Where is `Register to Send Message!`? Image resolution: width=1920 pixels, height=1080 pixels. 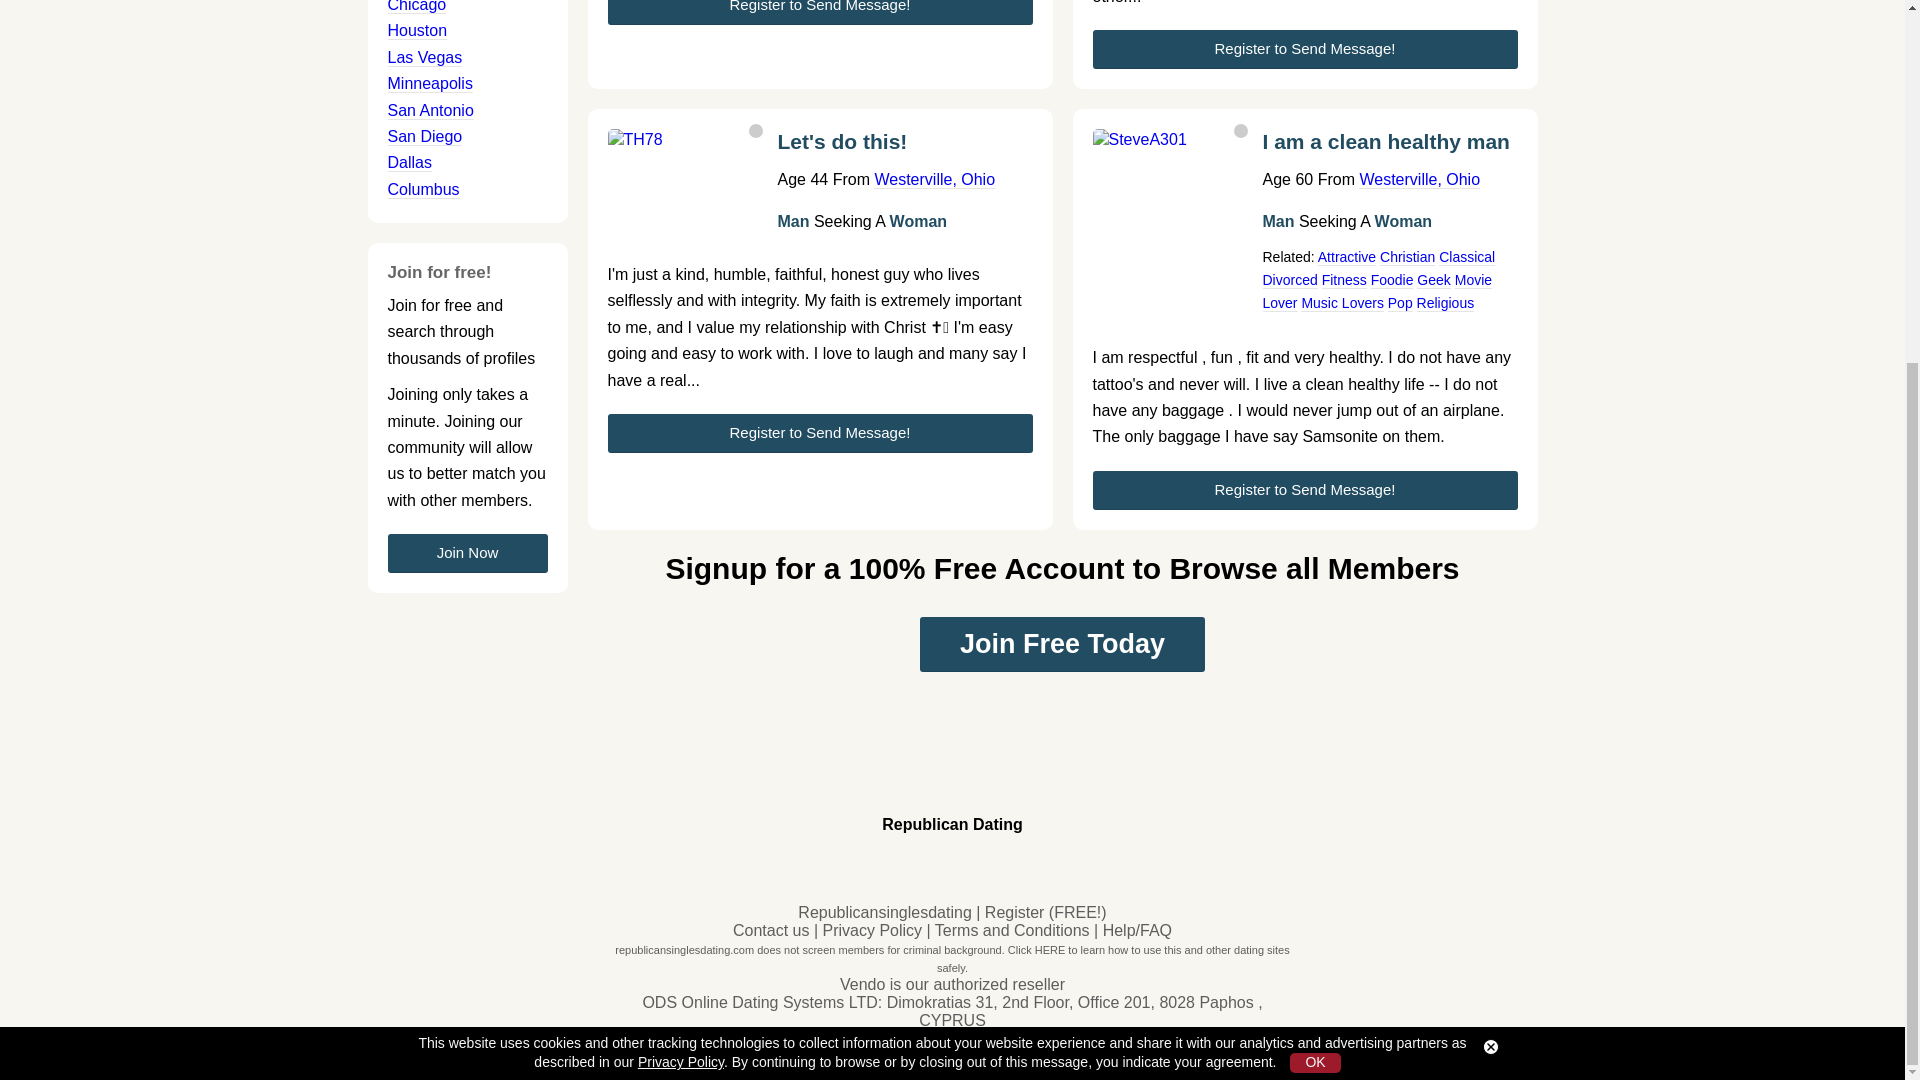
Register to Send Message! is located at coordinates (1304, 50).